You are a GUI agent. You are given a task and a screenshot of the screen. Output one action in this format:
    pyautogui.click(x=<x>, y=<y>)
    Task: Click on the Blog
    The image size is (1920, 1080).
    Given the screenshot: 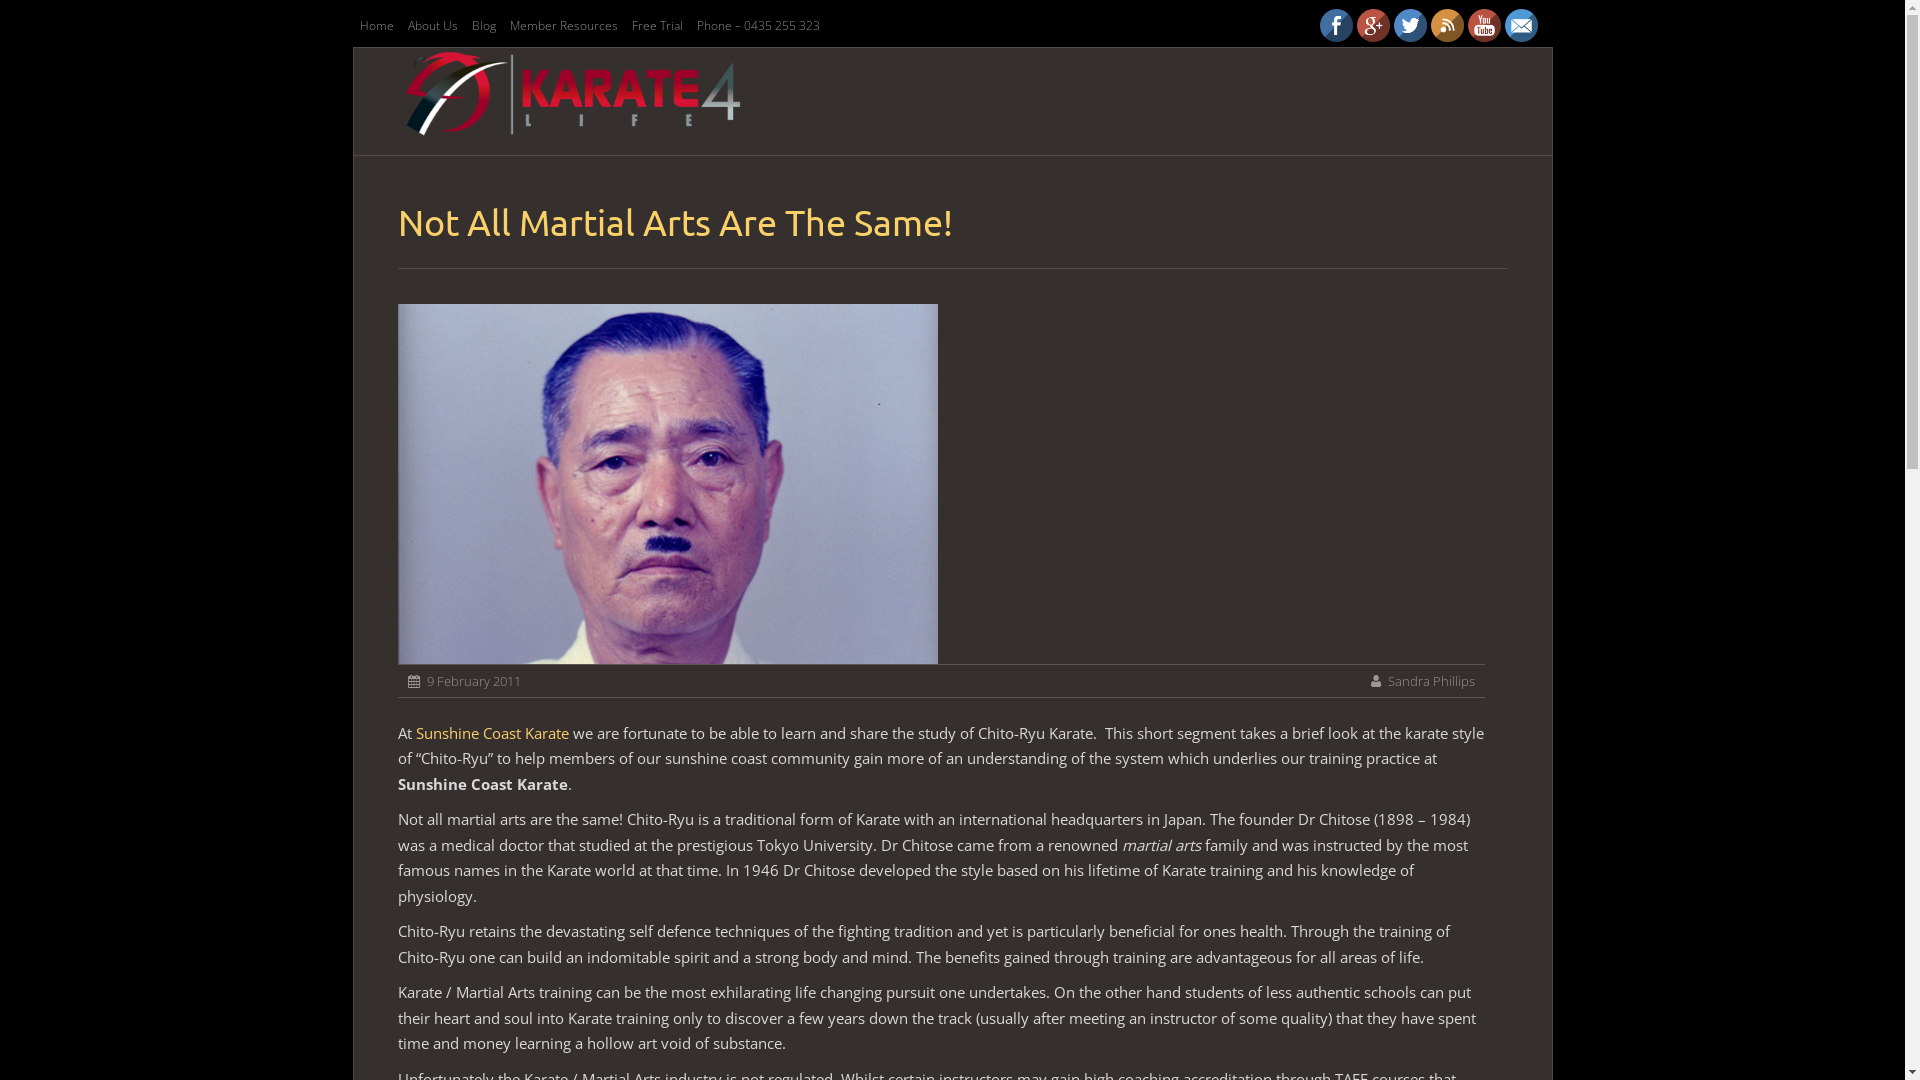 What is the action you would take?
    pyautogui.click(x=483, y=26)
    